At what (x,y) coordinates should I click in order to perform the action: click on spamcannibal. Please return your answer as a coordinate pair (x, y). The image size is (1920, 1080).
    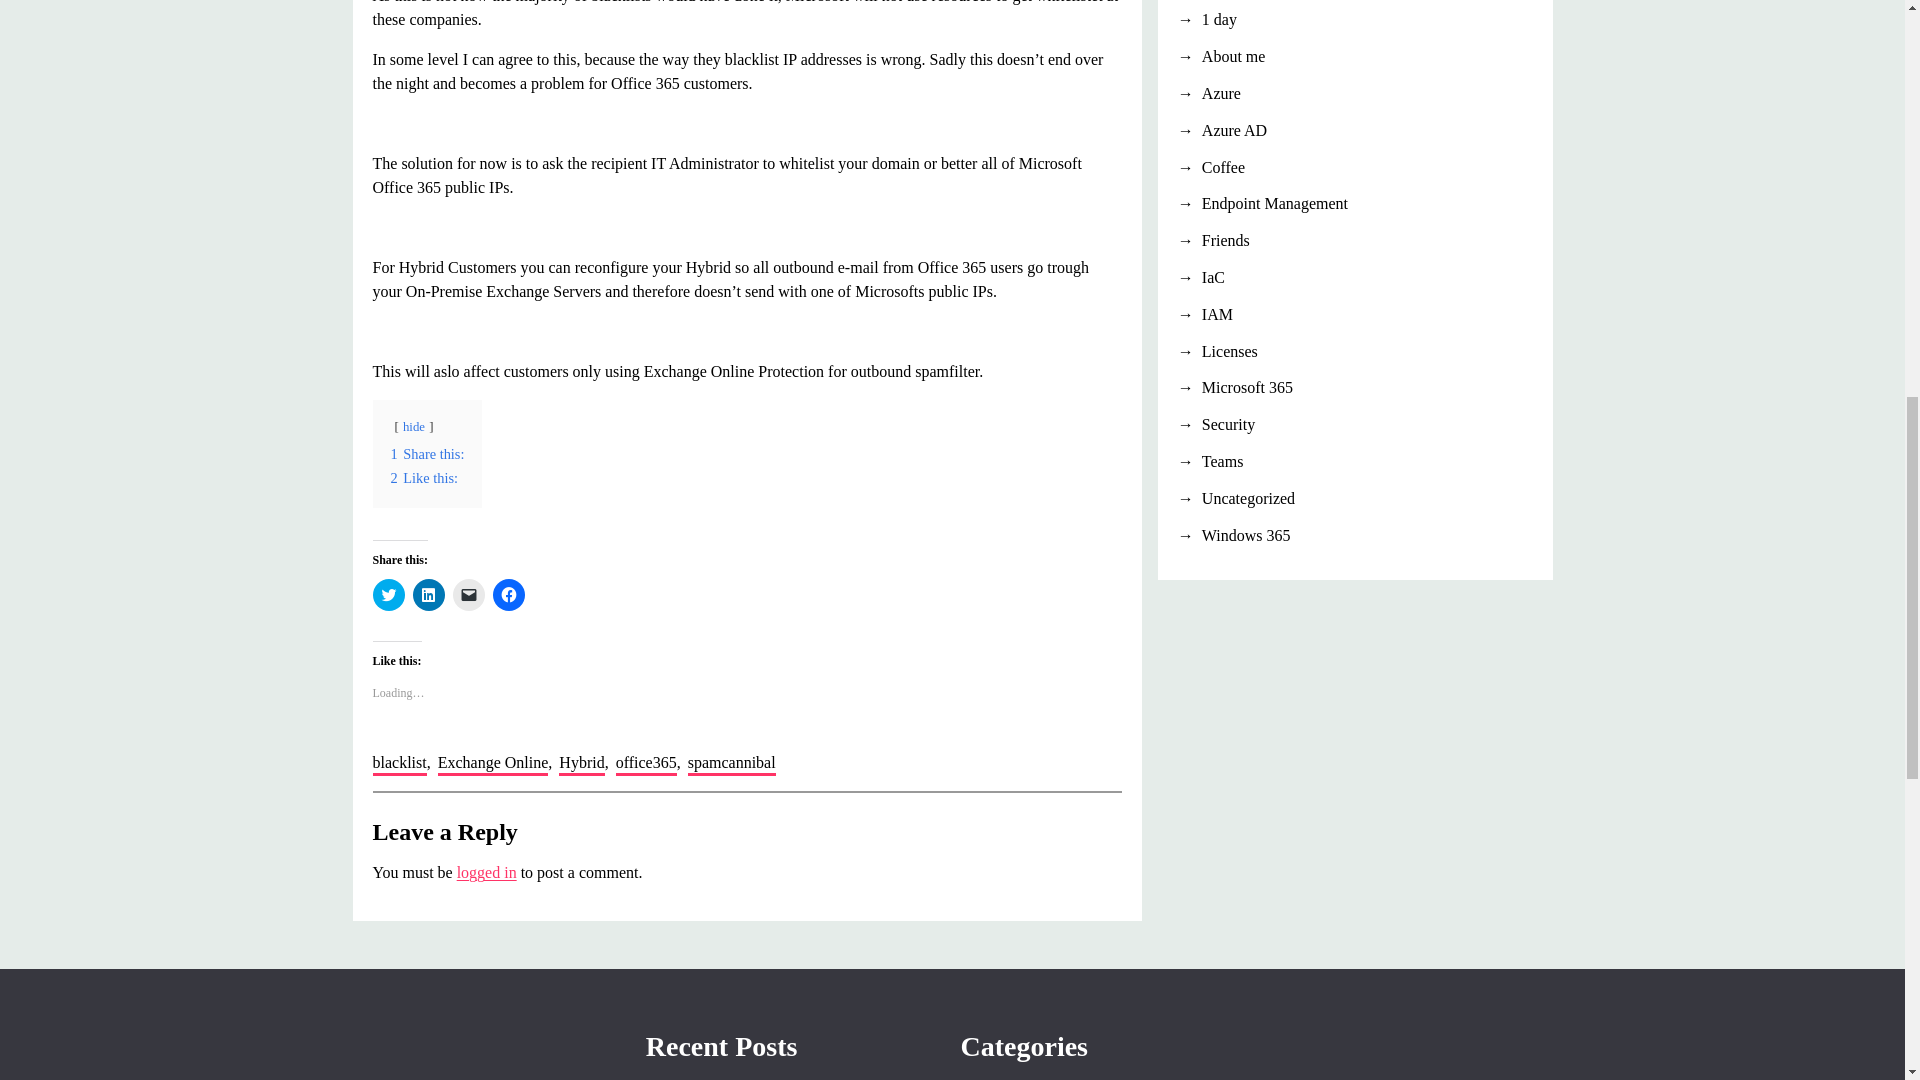
    Looking at the image, I should click on (731, 764).